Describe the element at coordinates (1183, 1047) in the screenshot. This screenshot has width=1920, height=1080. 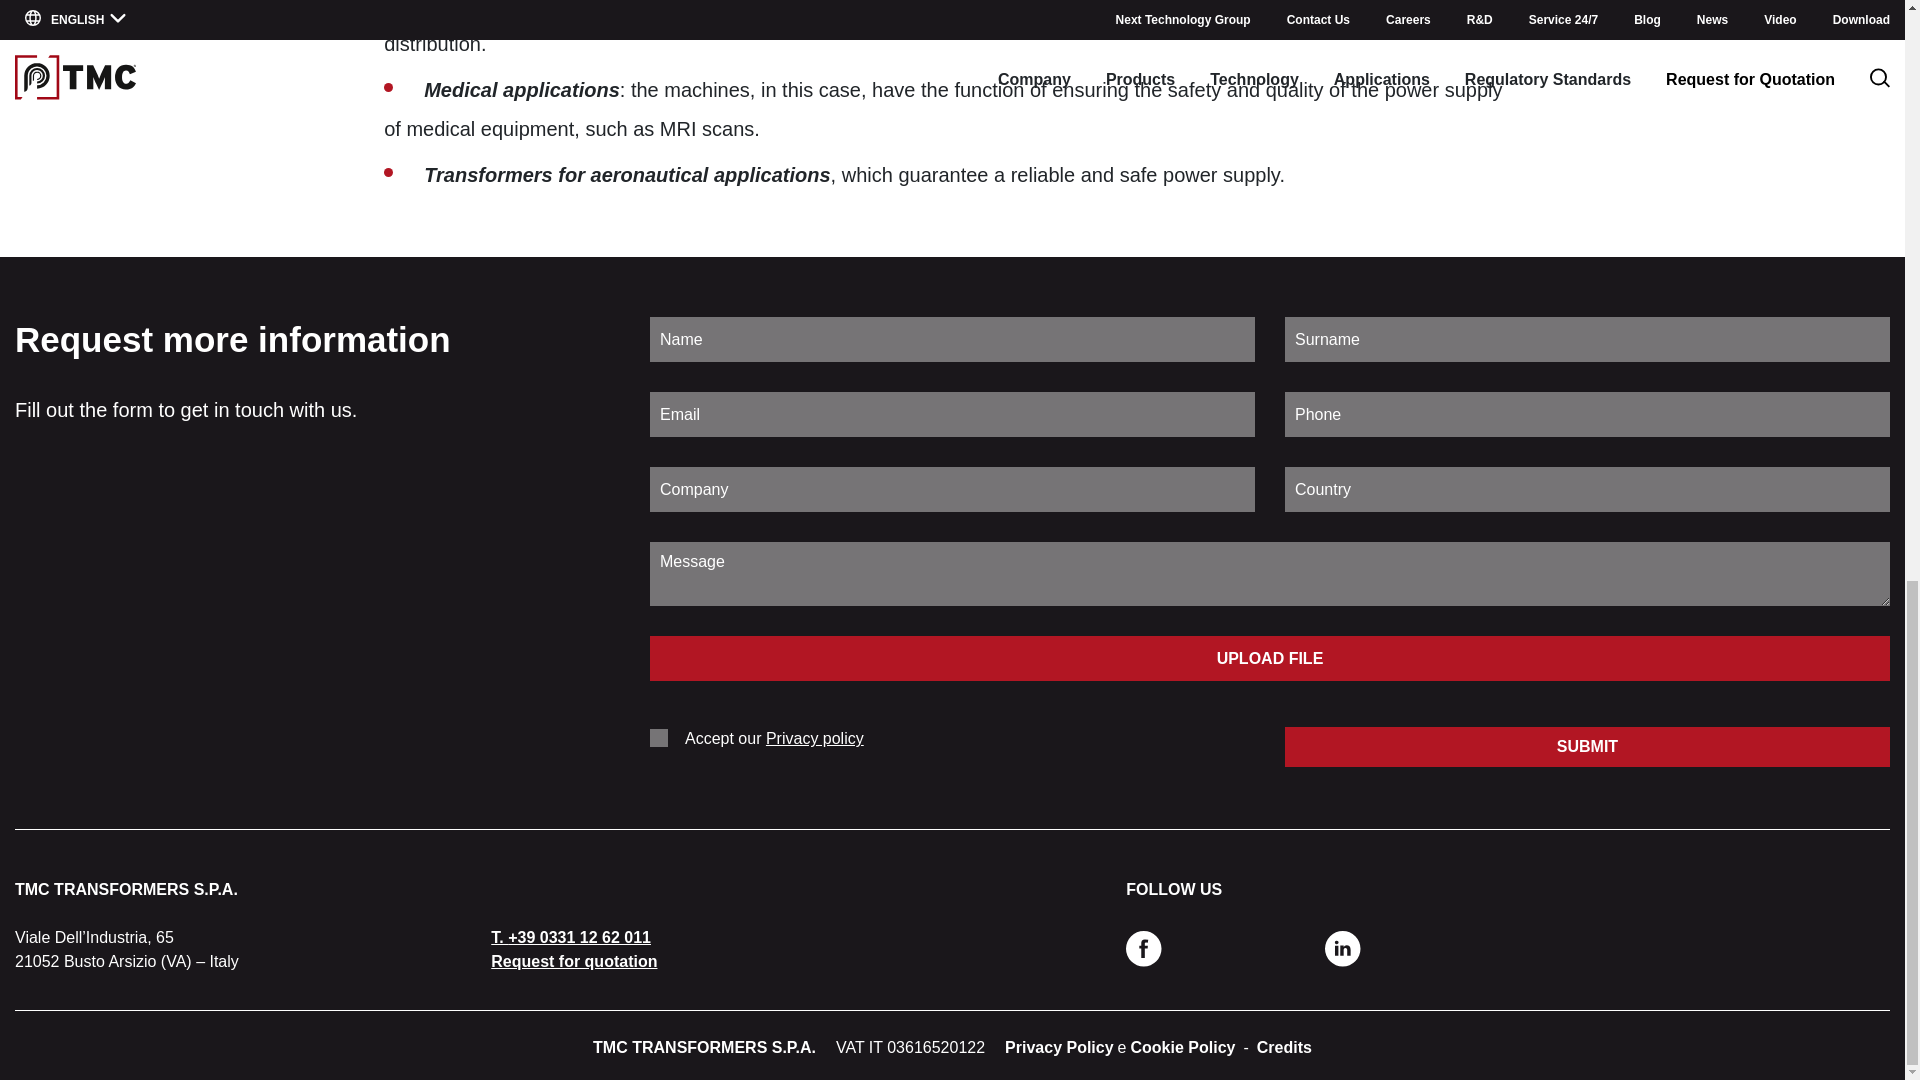
I see `Cookie Policy ` at that location.